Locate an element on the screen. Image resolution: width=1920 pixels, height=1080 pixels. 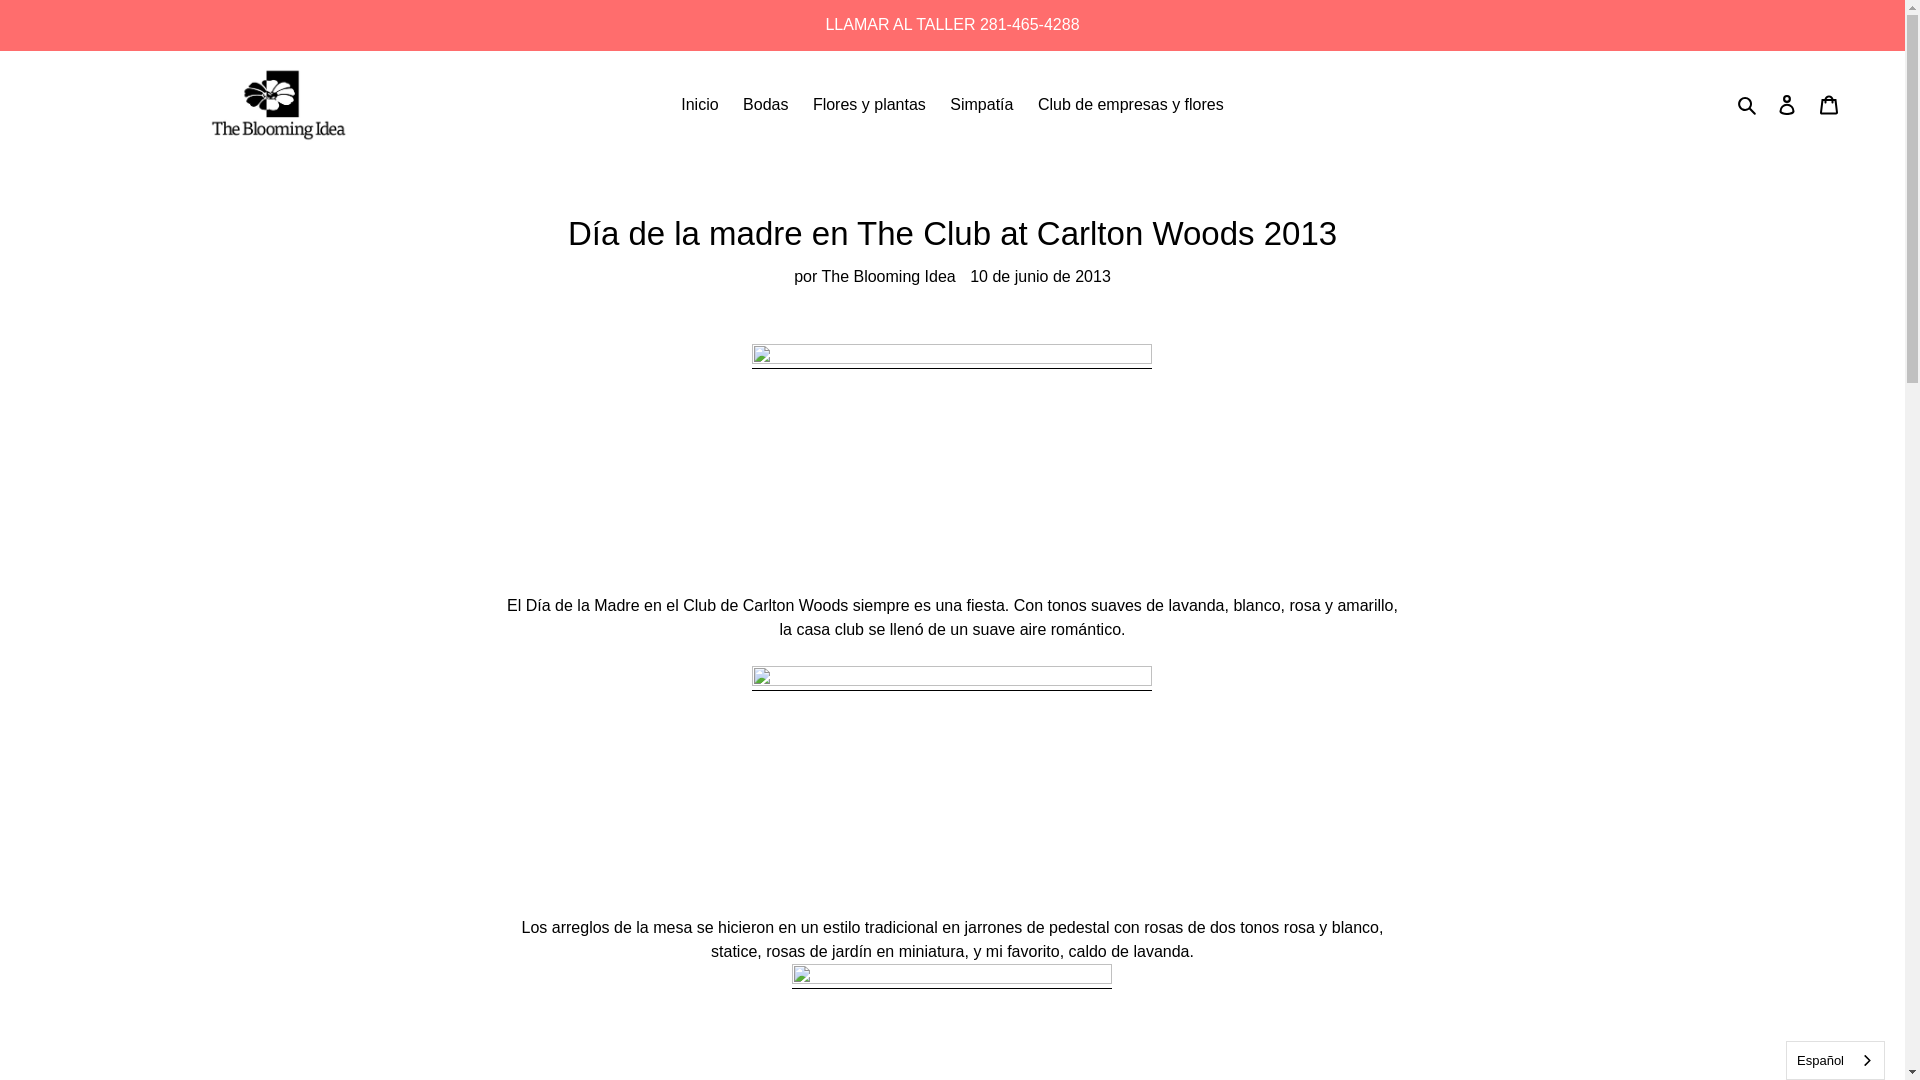
Flores y plantas is located at coordinates (869, 104).